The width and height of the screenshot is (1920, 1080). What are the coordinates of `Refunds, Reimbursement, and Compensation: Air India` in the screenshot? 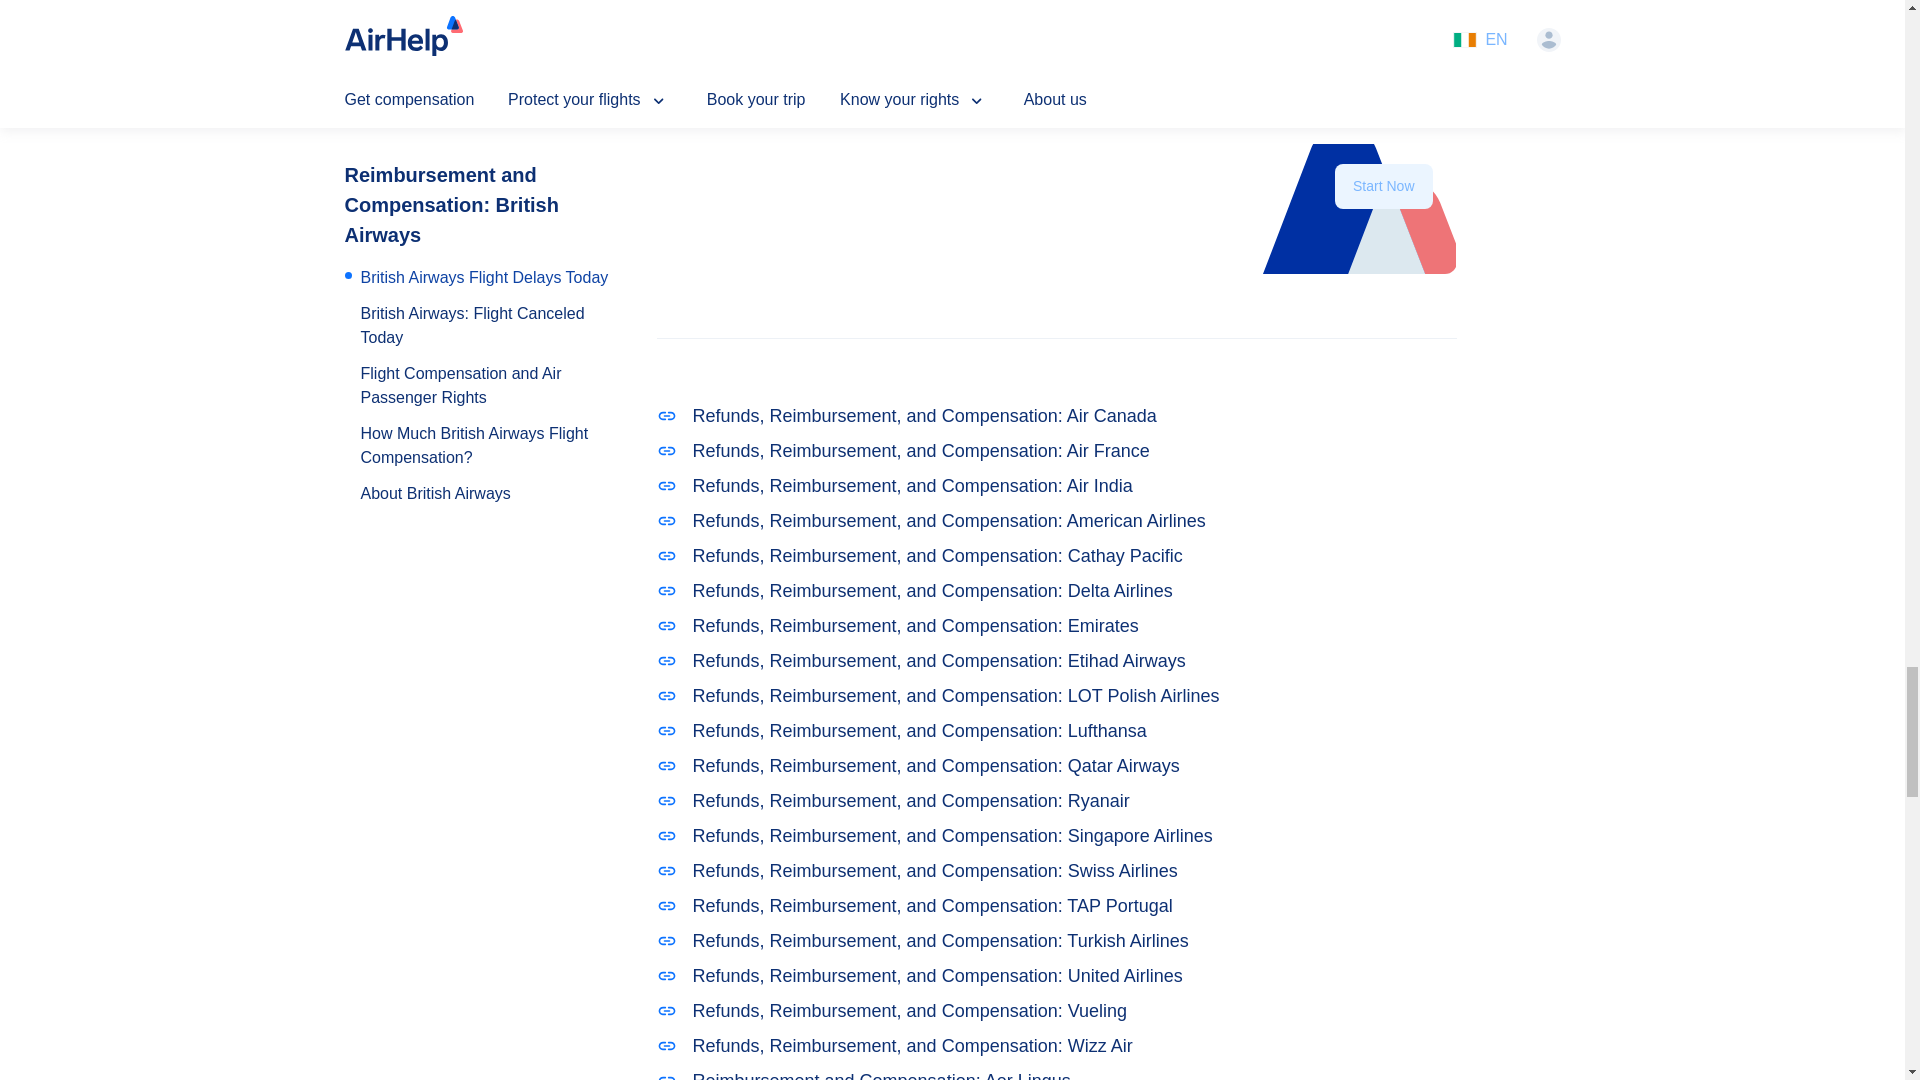 It's located at (1056, 486).